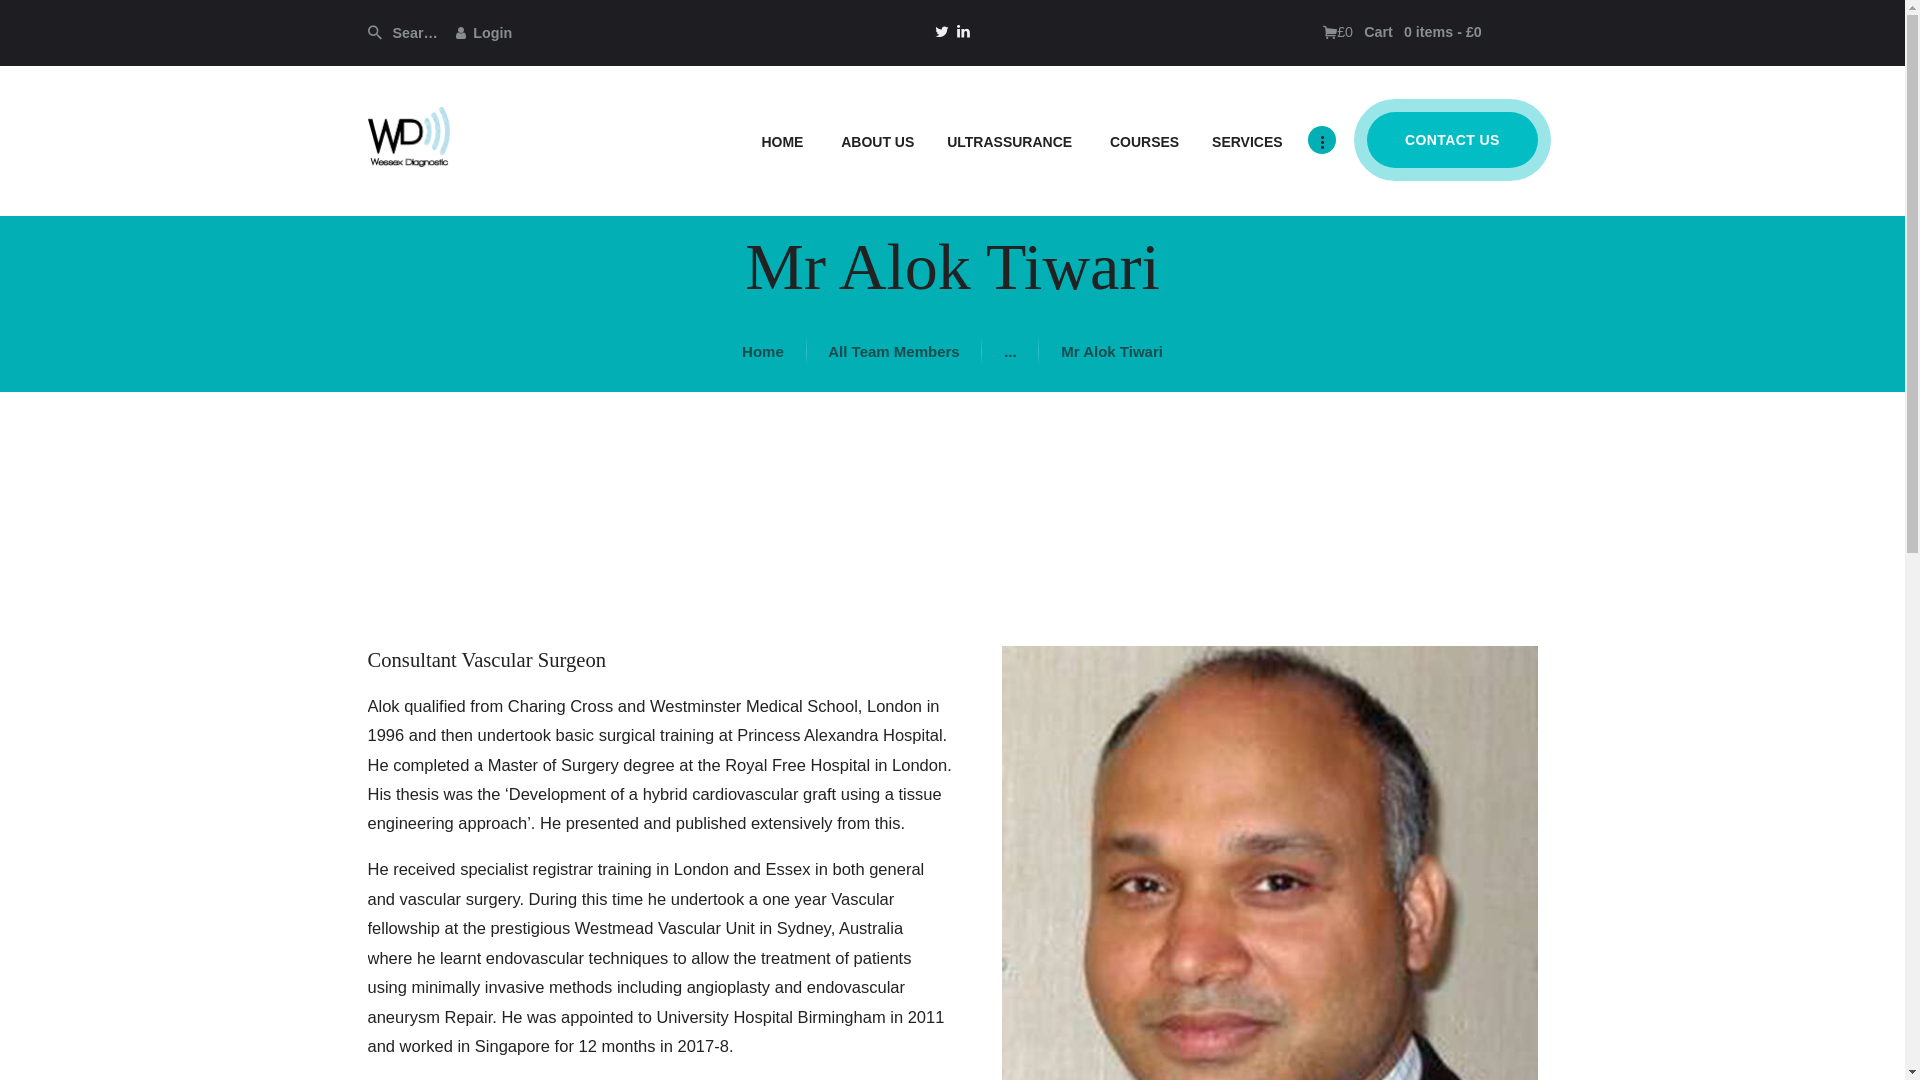  What do you see at coordinates (1452, 140) in the screenshot?
I see `CONTACT US` at bounding box center [1452, 140].